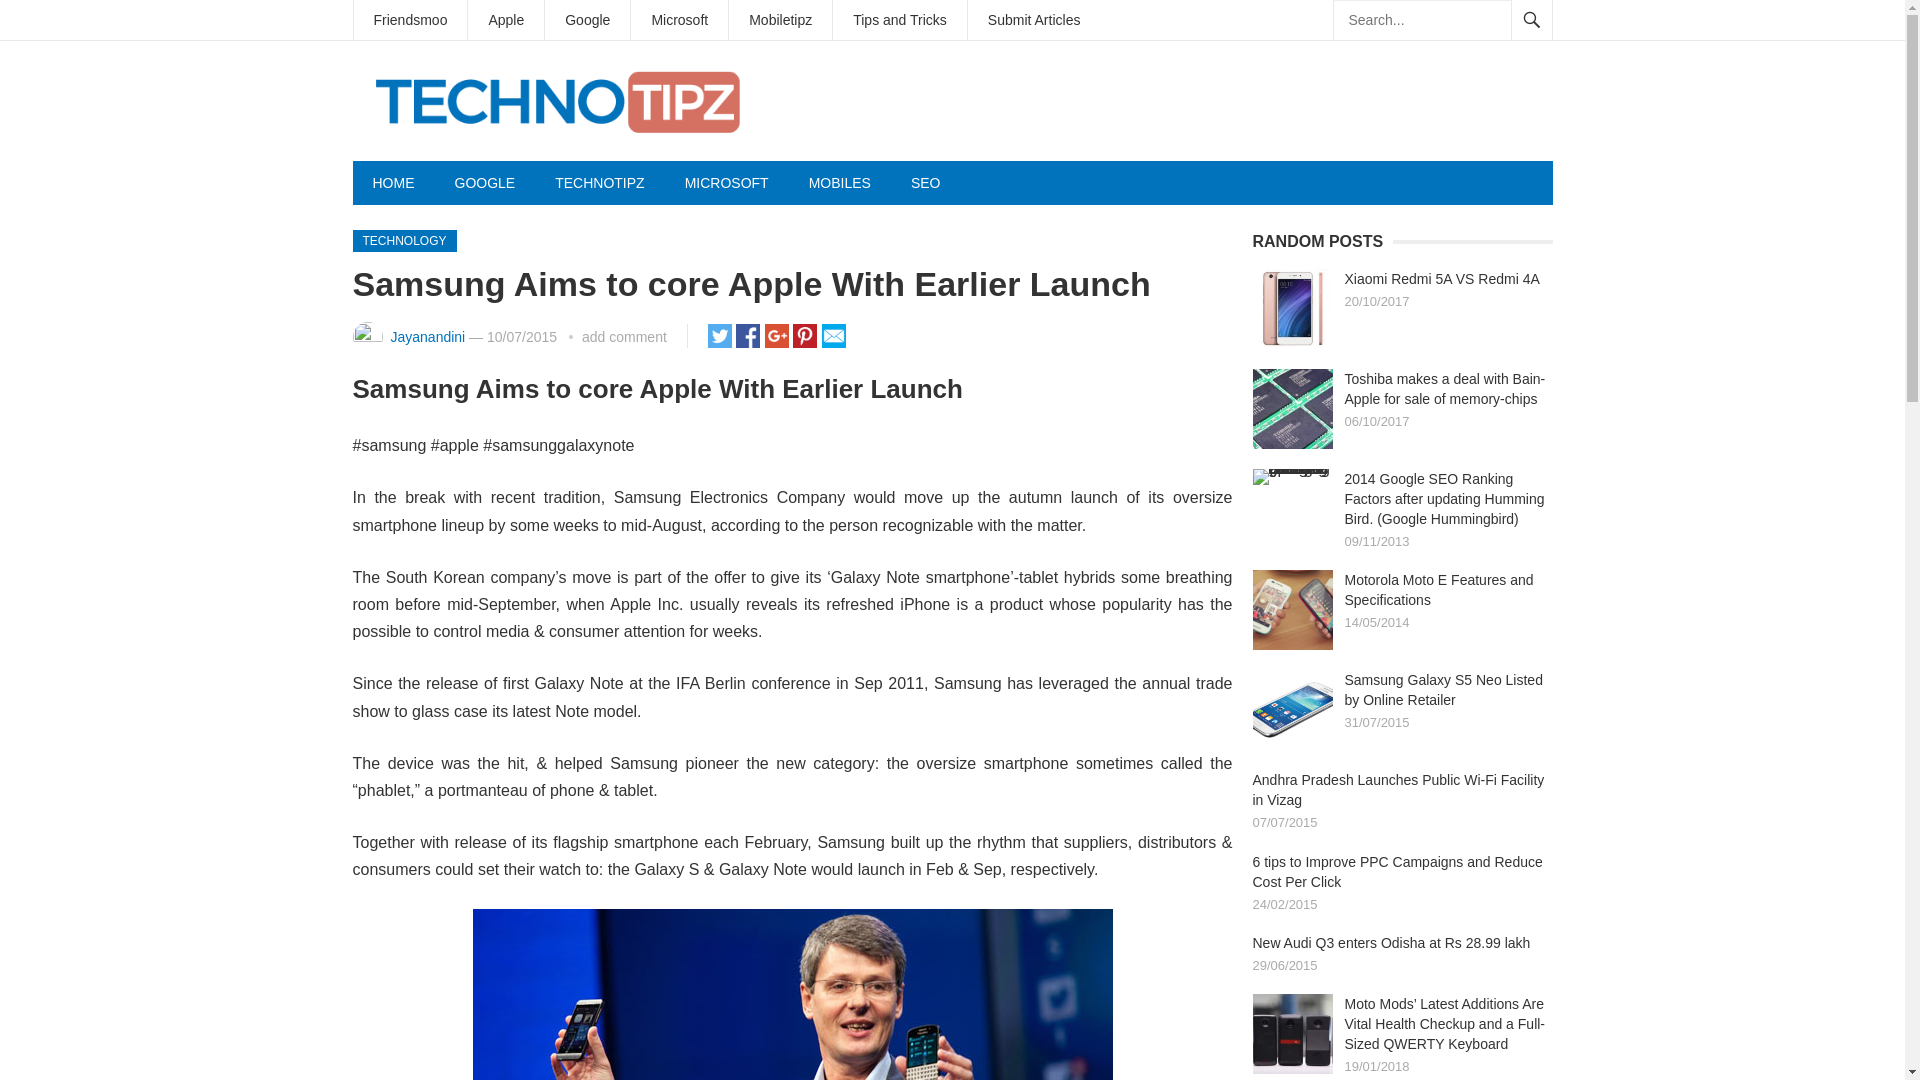 The width and height of the screenshot is (1920, 1080). What do you see at coordinates (600, 182) in the screenshot?
I see `TECHNOTIPZ` at bounding box center [600, 182].